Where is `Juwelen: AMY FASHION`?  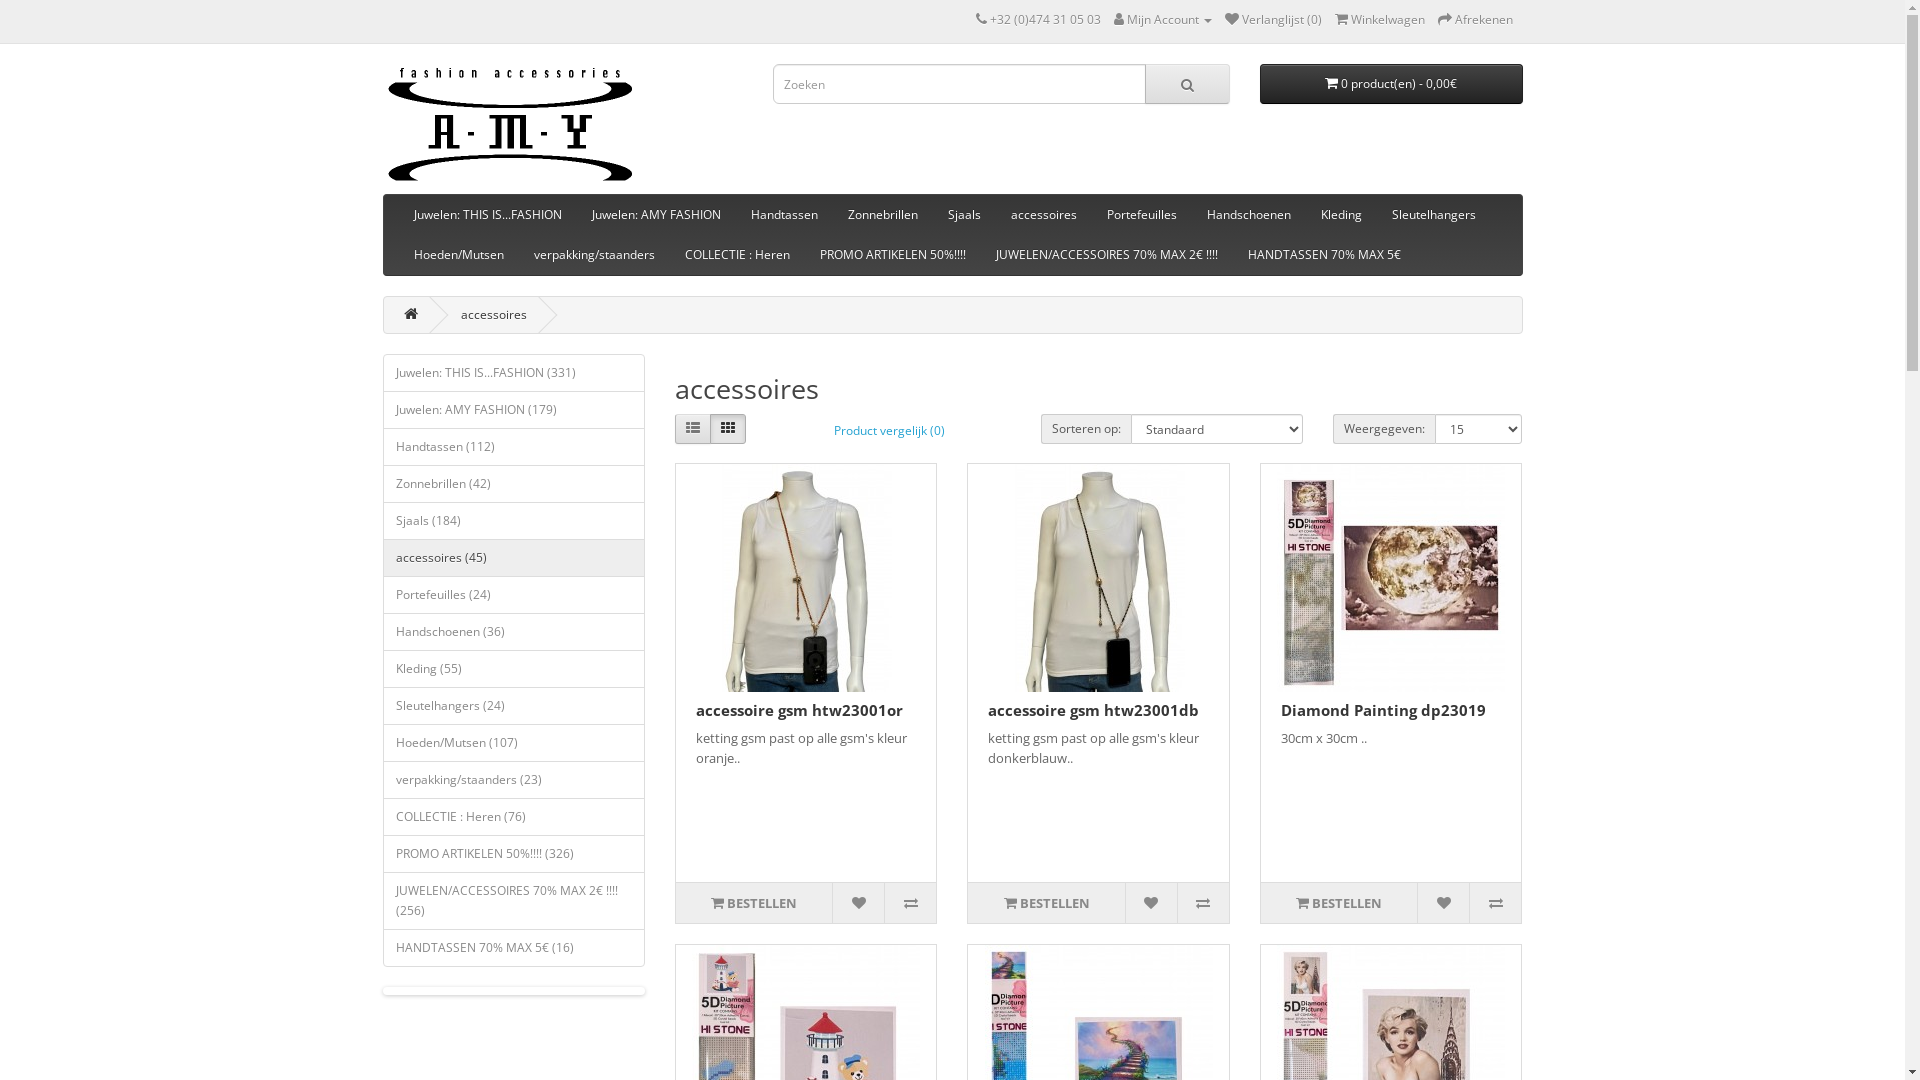
Juwelen: AMY FASHION is located at coordinates (656, 215).